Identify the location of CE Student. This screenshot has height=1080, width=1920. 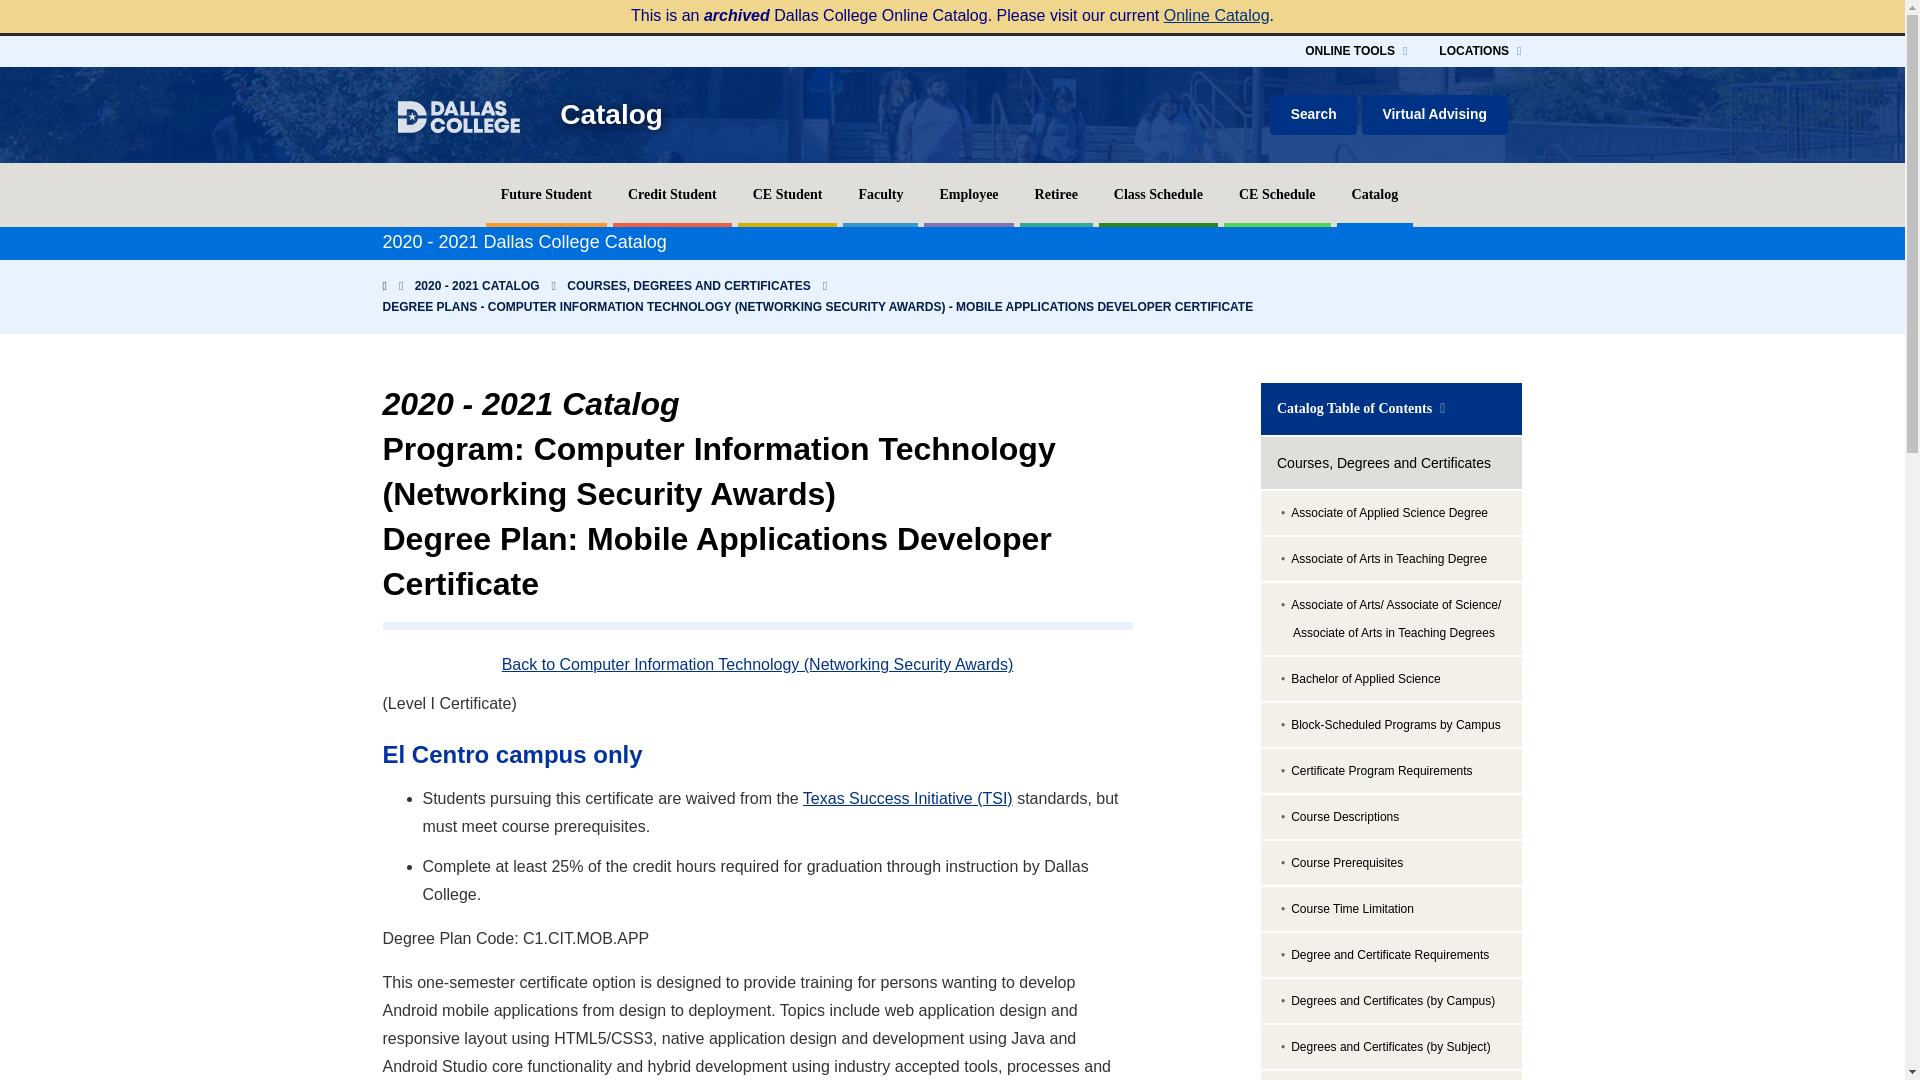
(787, 194).